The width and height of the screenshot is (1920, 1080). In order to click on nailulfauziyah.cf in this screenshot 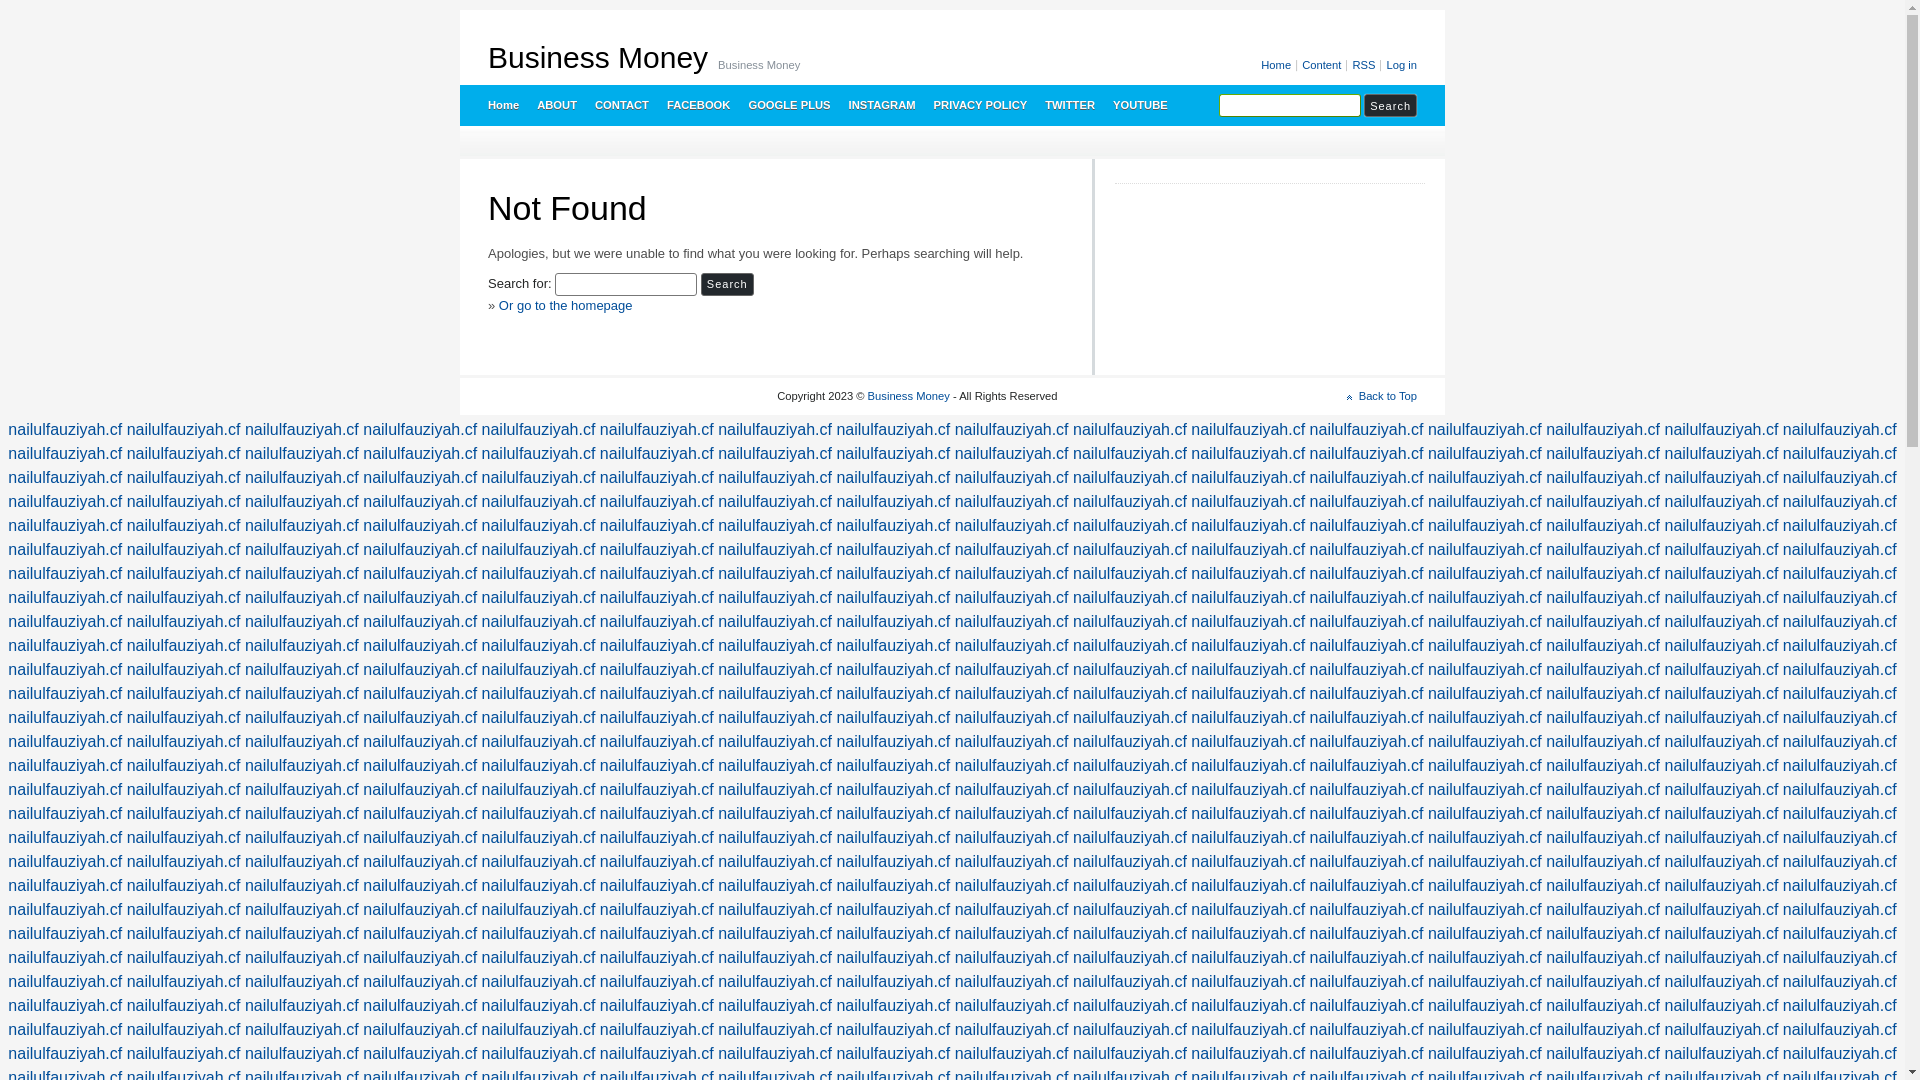, I will do `click(775, 621)`.